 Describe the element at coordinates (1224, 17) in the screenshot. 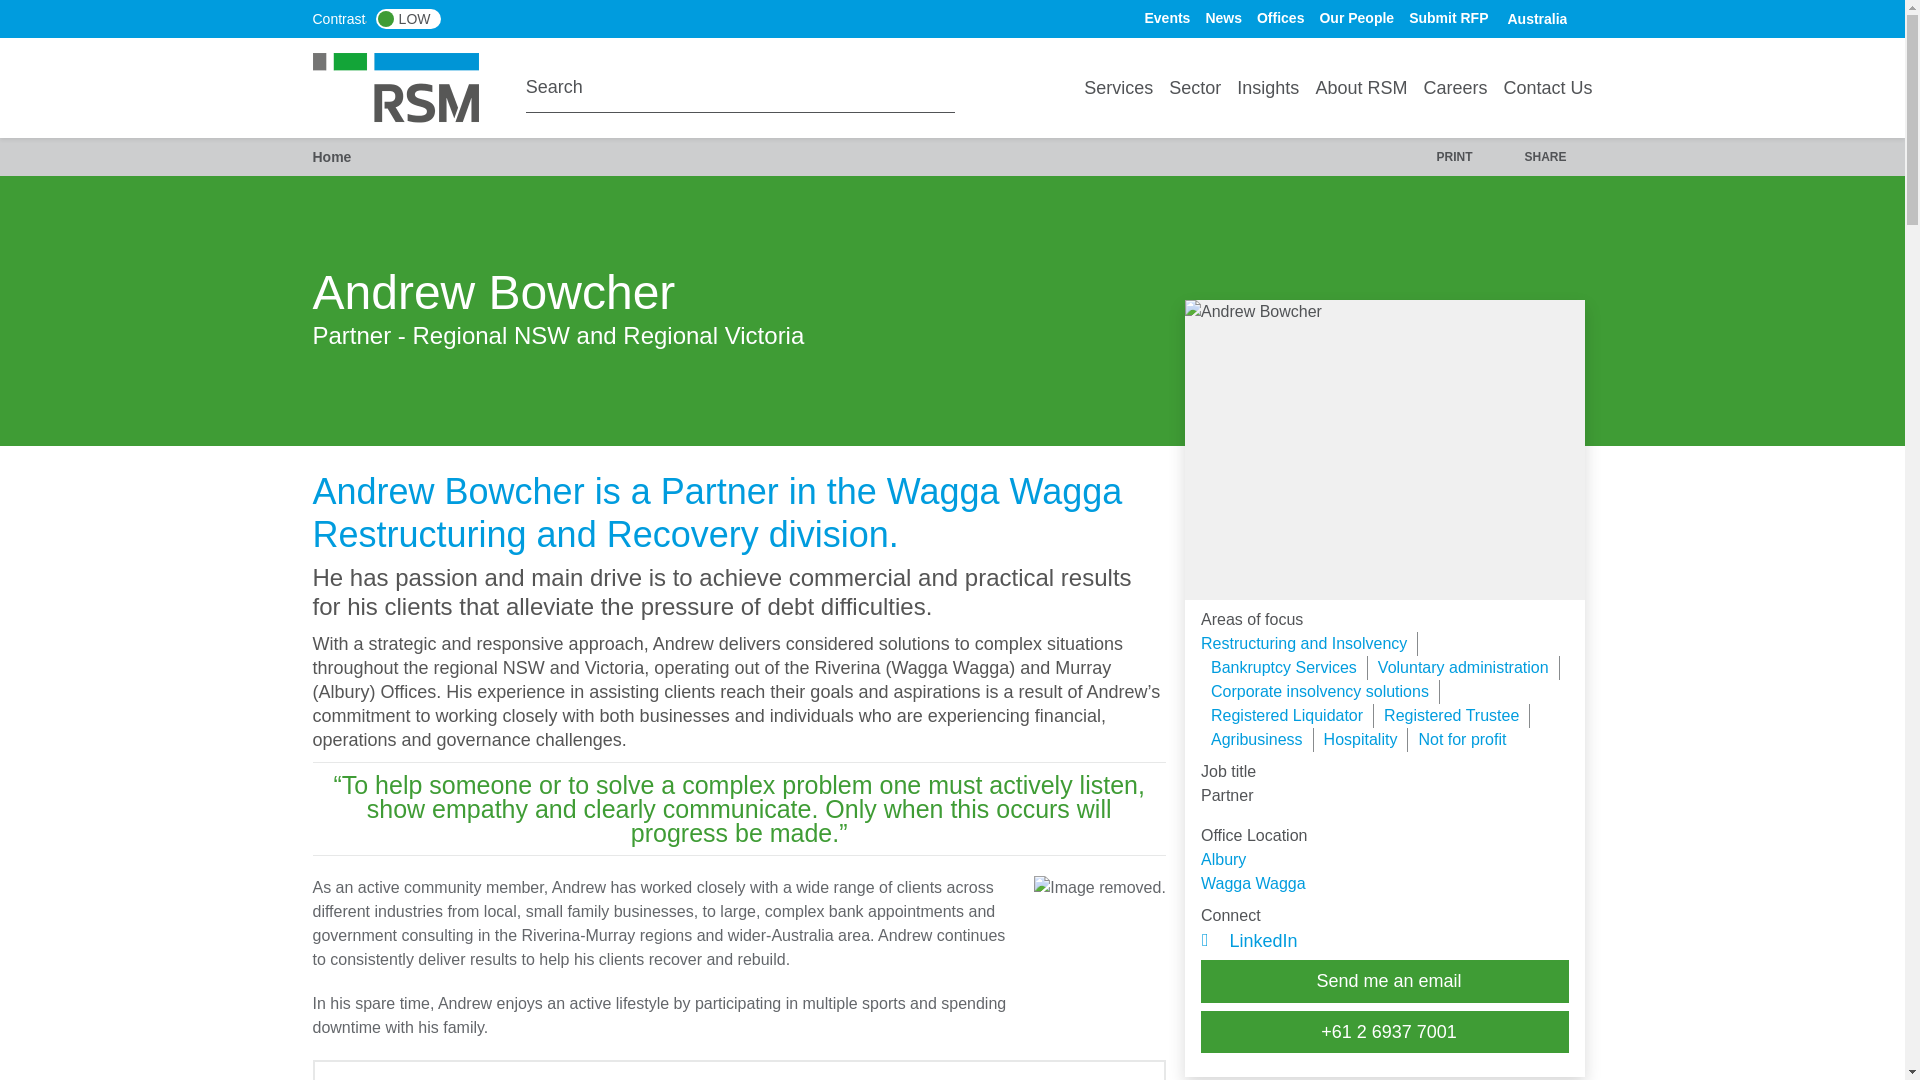

I see `News` at that location.